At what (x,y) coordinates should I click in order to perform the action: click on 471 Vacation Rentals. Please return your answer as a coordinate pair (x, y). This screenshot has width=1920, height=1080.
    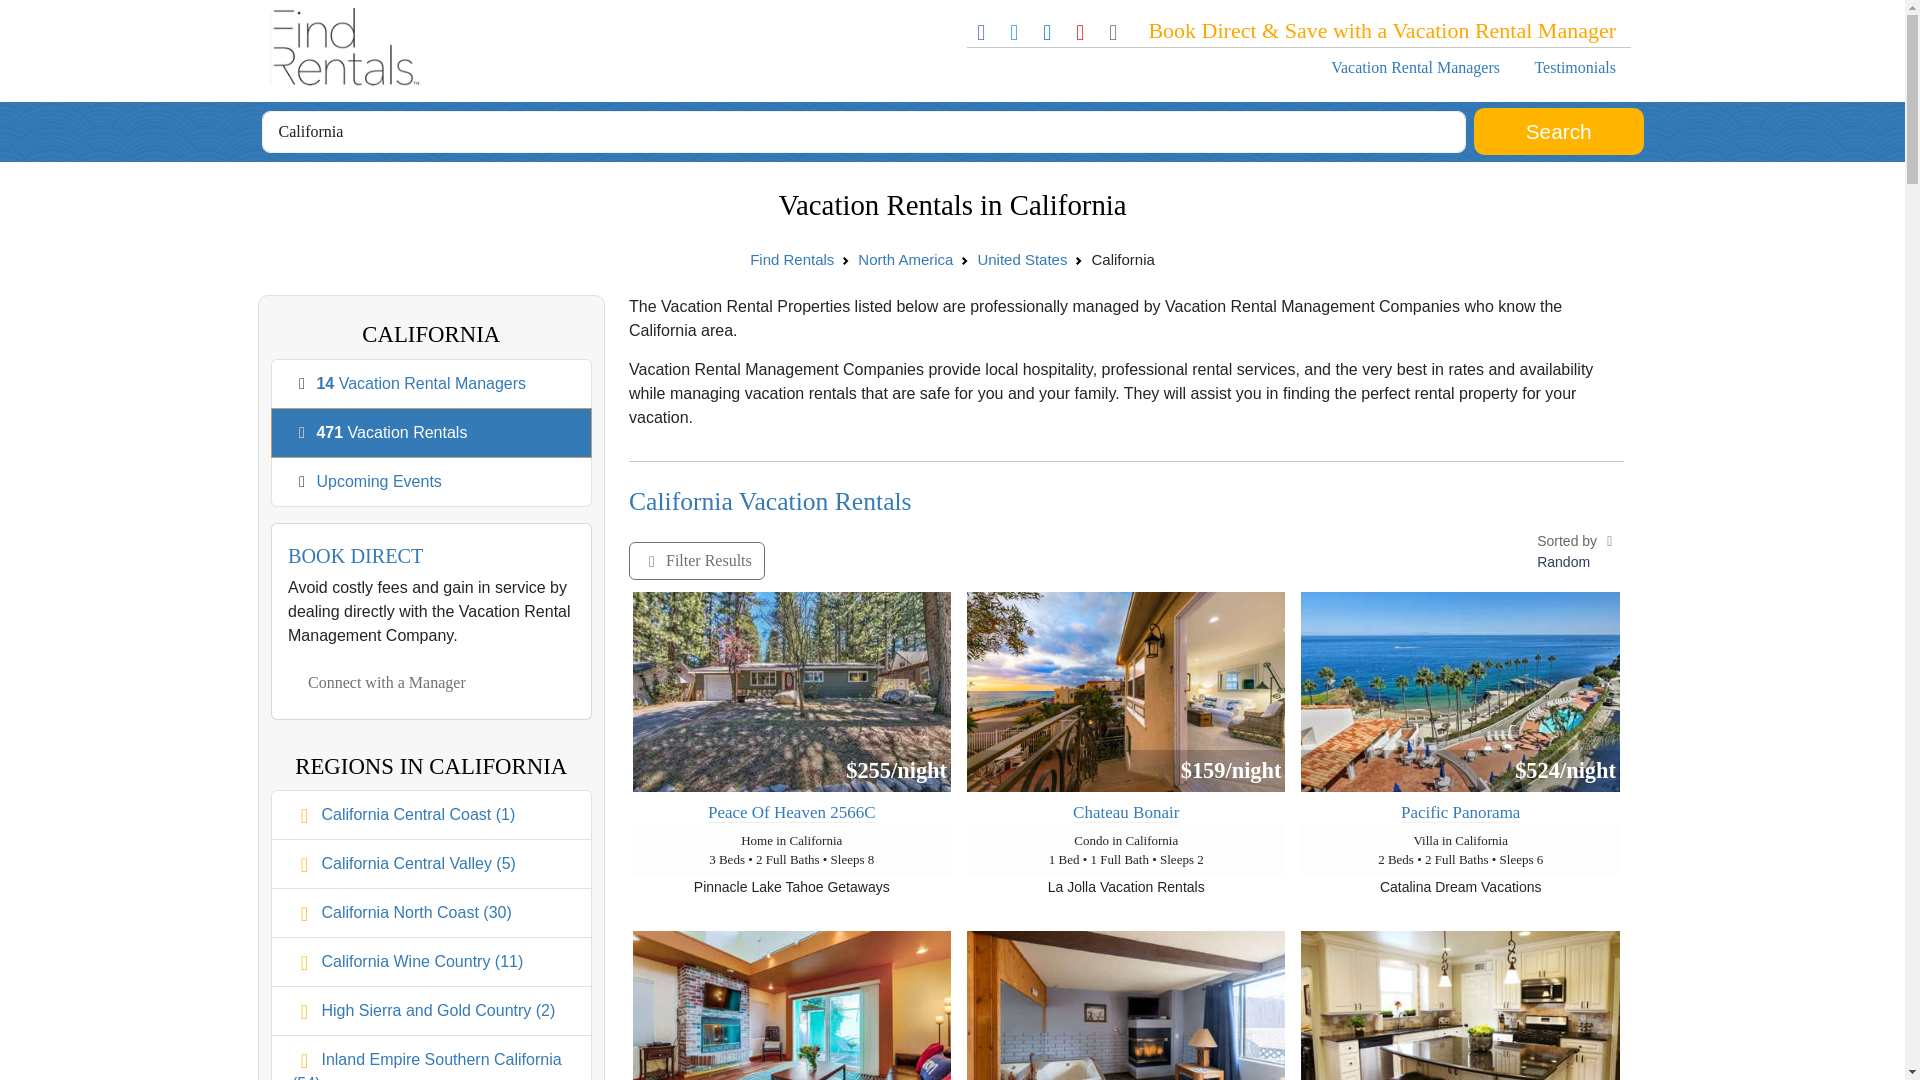
    Looking at the image, I should click on (391, 432).